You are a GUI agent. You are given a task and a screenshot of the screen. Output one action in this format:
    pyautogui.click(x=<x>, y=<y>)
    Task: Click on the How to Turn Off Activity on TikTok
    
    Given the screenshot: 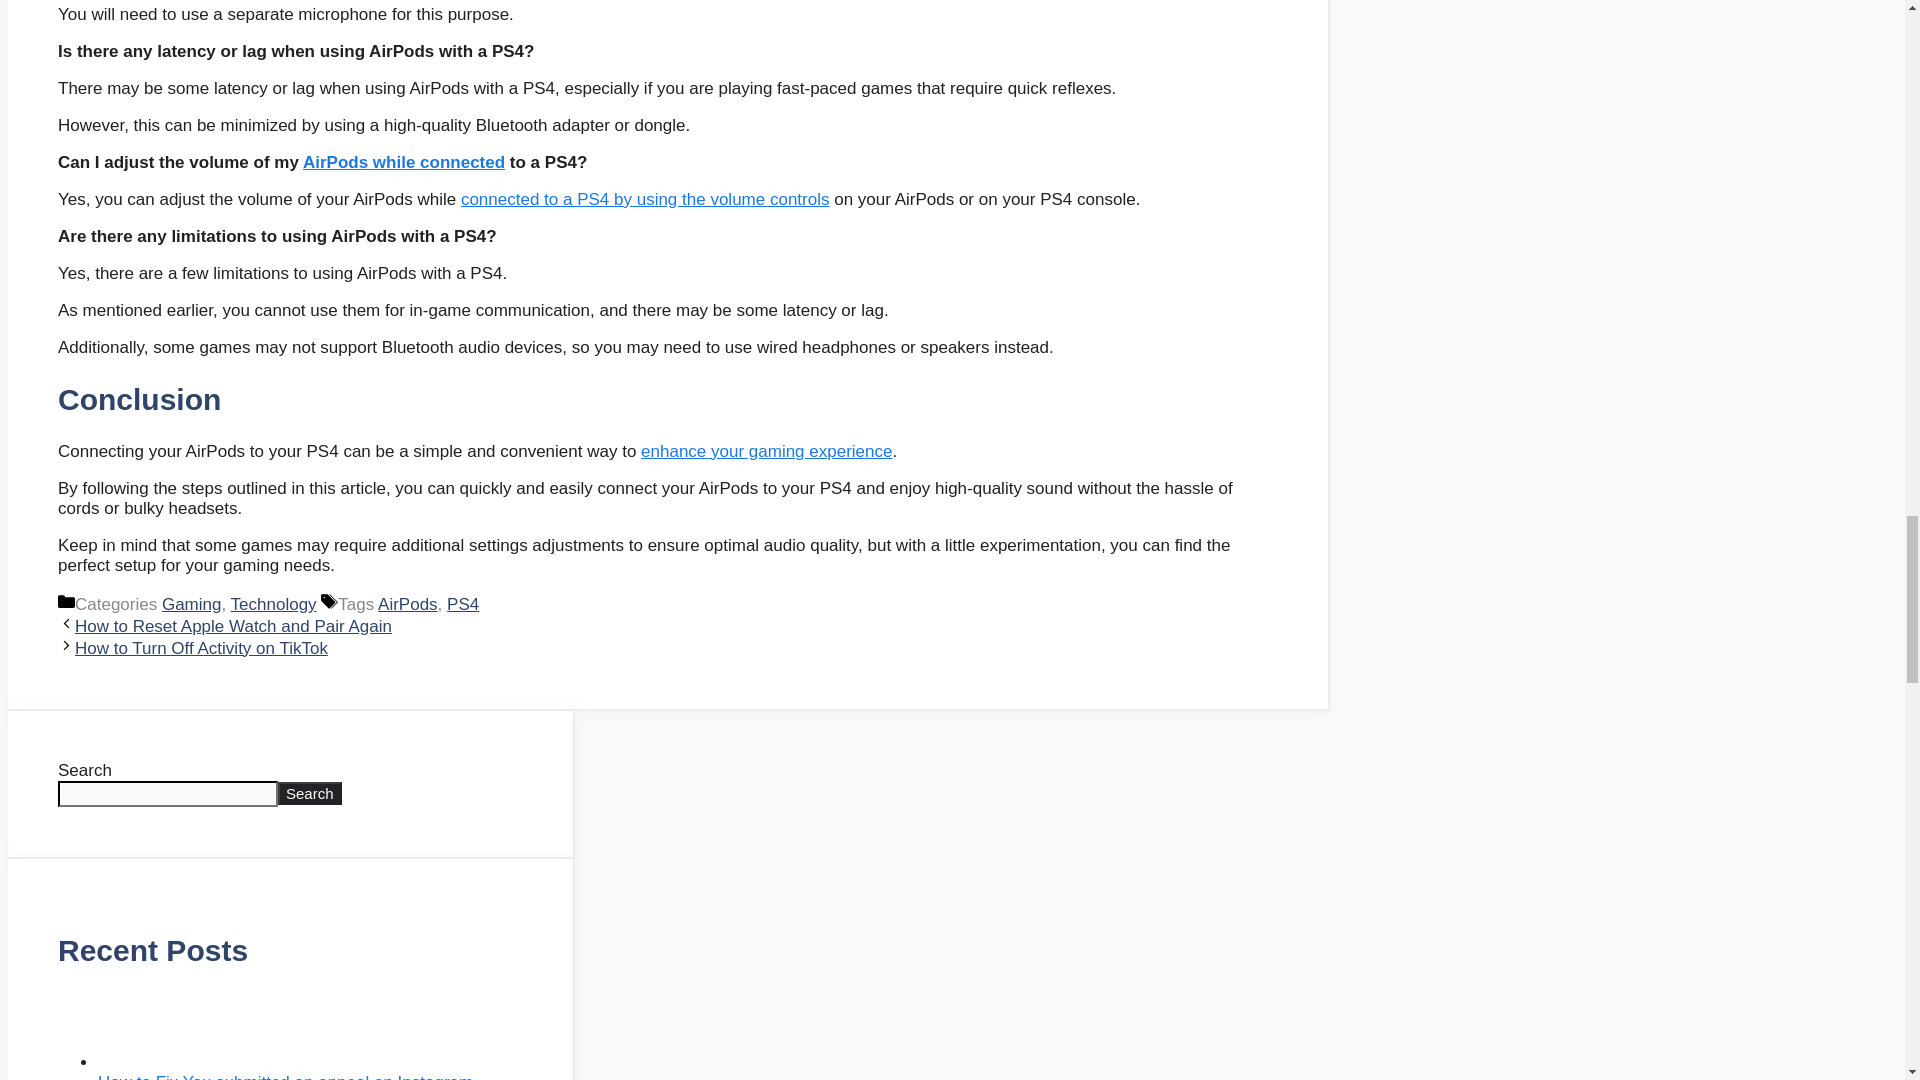 What is the action you would take?
    pyautogui.click(x=201, y=648)
    